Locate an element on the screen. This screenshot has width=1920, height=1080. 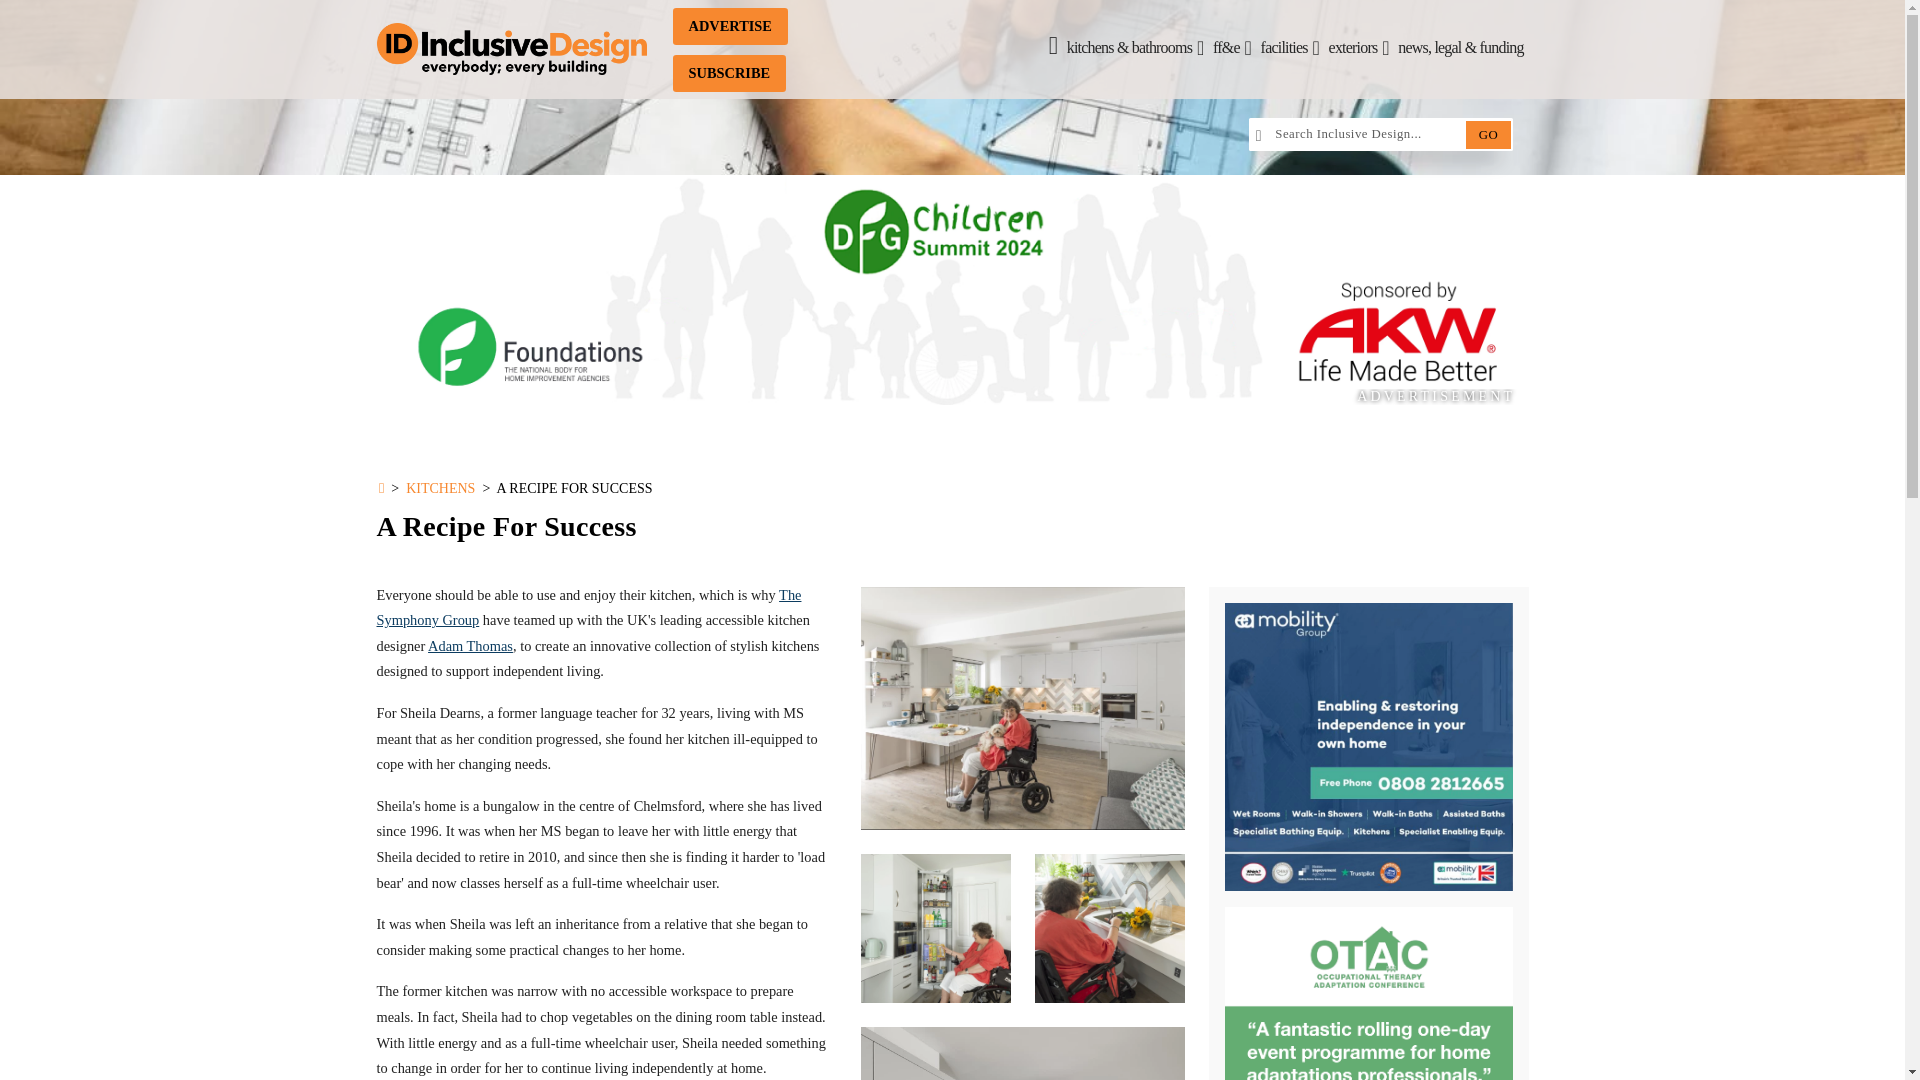
KITCHENS is located at coordinates (440, 488).